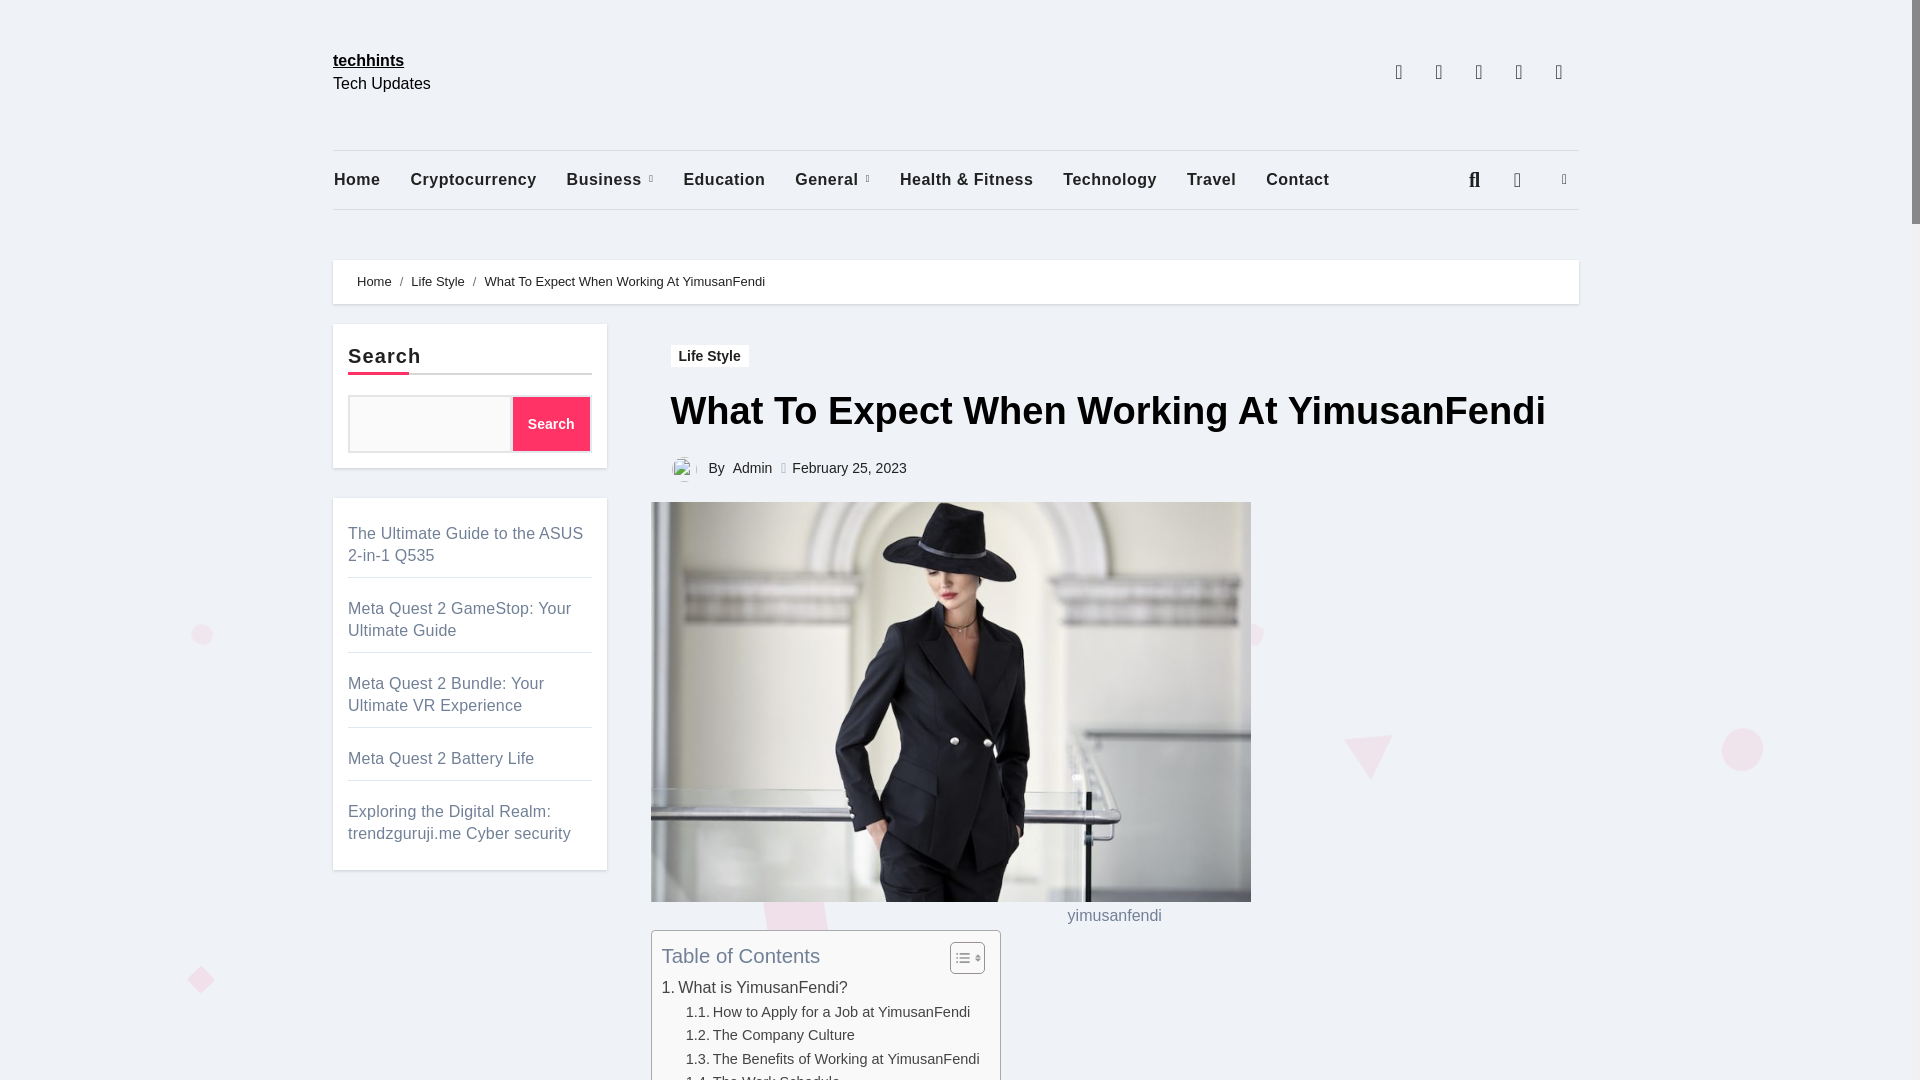 The image size is (1920, 1080). I want to click on Permalink to: What To Expect When Working At YimusanFendi, so click(1108, 410).